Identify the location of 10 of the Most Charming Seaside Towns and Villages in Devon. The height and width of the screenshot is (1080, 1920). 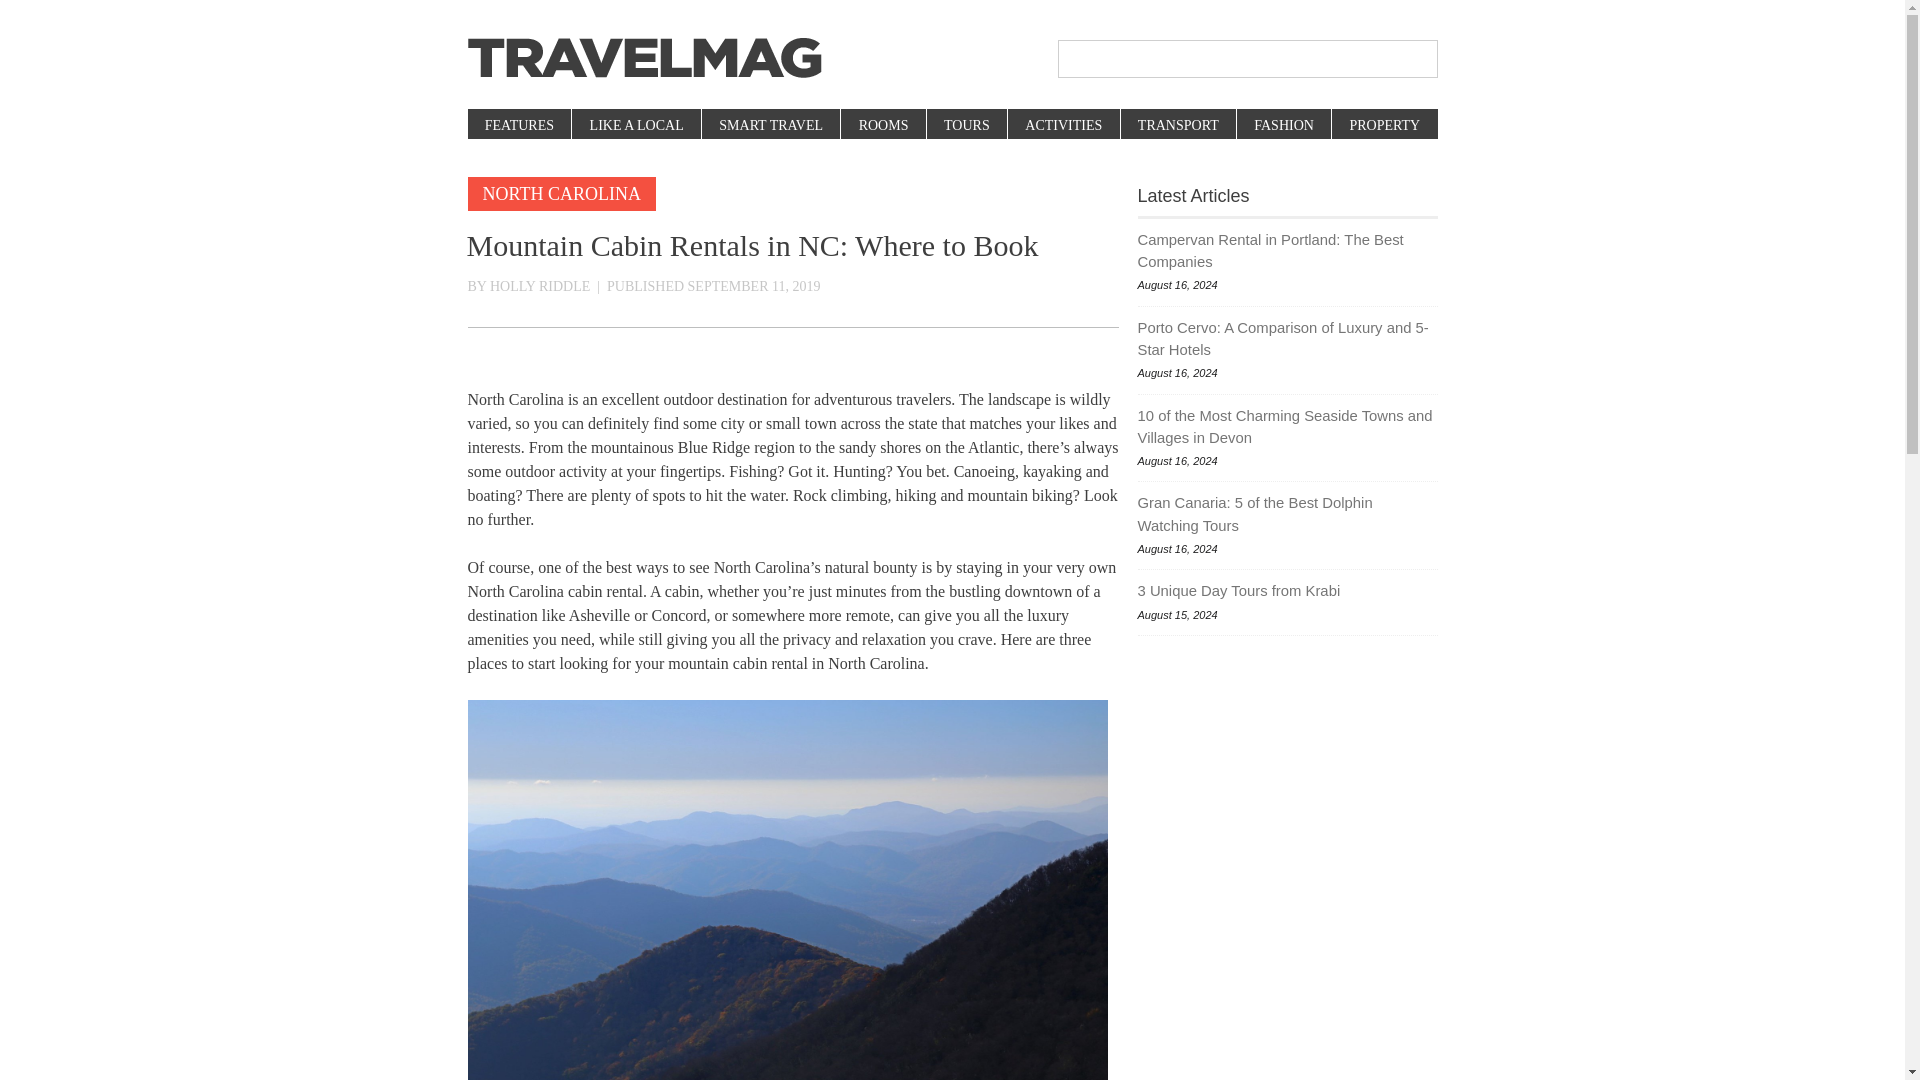
(1288, 428).